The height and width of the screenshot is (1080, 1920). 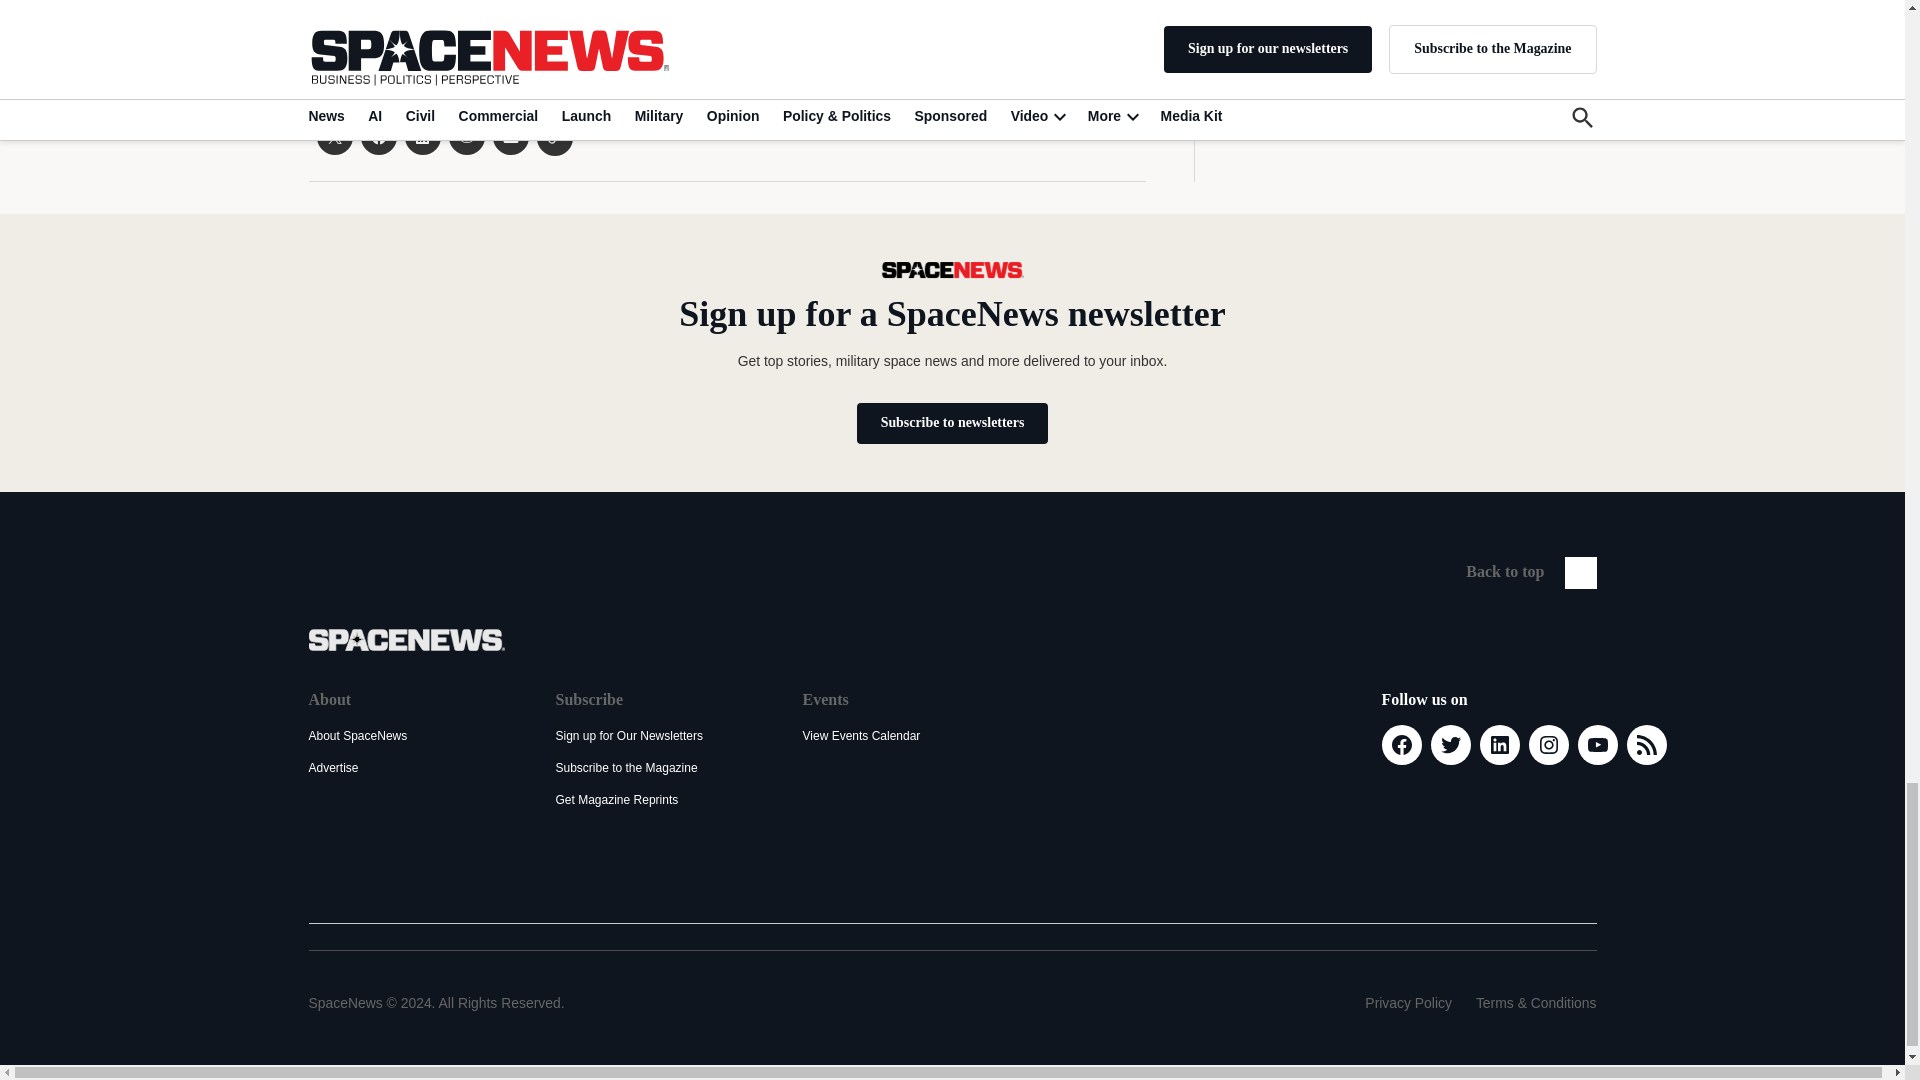 What do you see at coordinates (378, 136) in the screenshot?
I see `Click to share on Facebook` at bounding box center [378, 136].